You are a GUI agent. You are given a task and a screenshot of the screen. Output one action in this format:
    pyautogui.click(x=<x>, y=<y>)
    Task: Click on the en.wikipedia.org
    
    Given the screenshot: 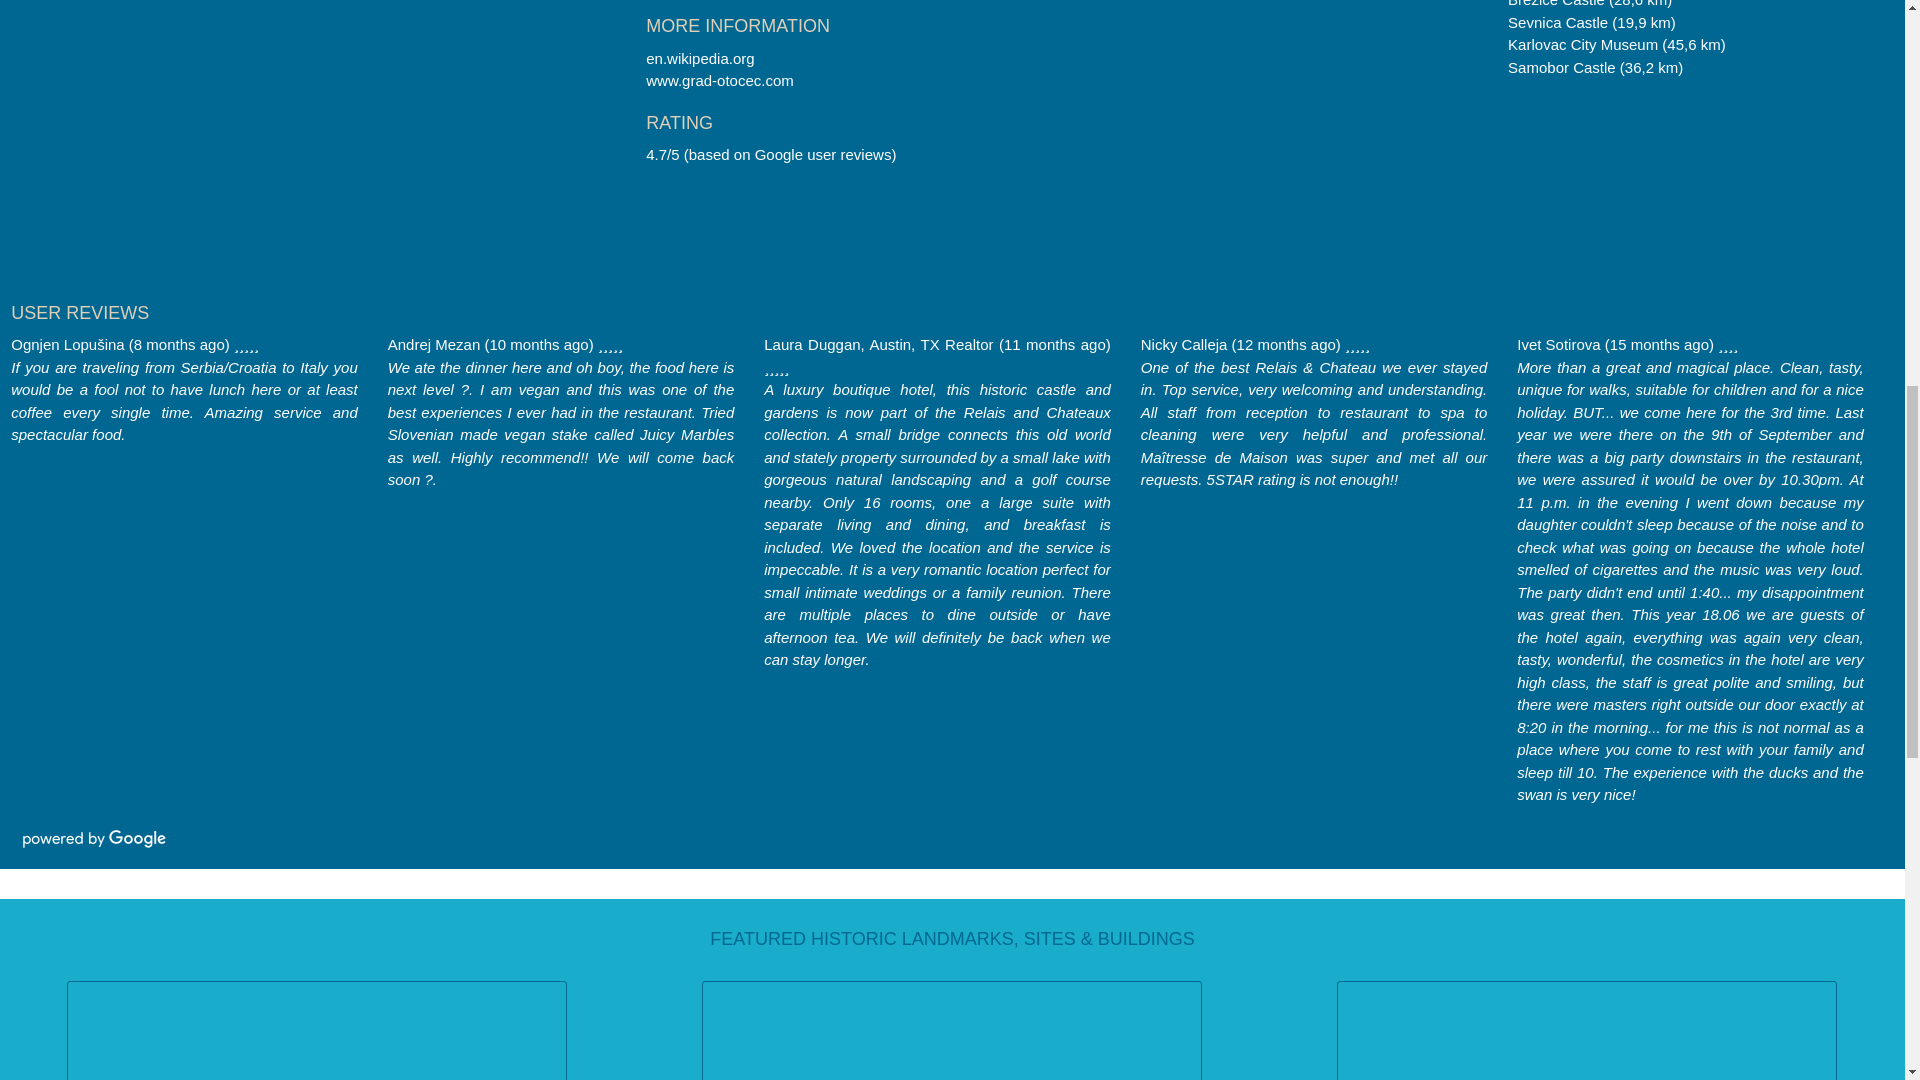 What is the action you would take?
    pyautogui.click(x=700, y=58)
    